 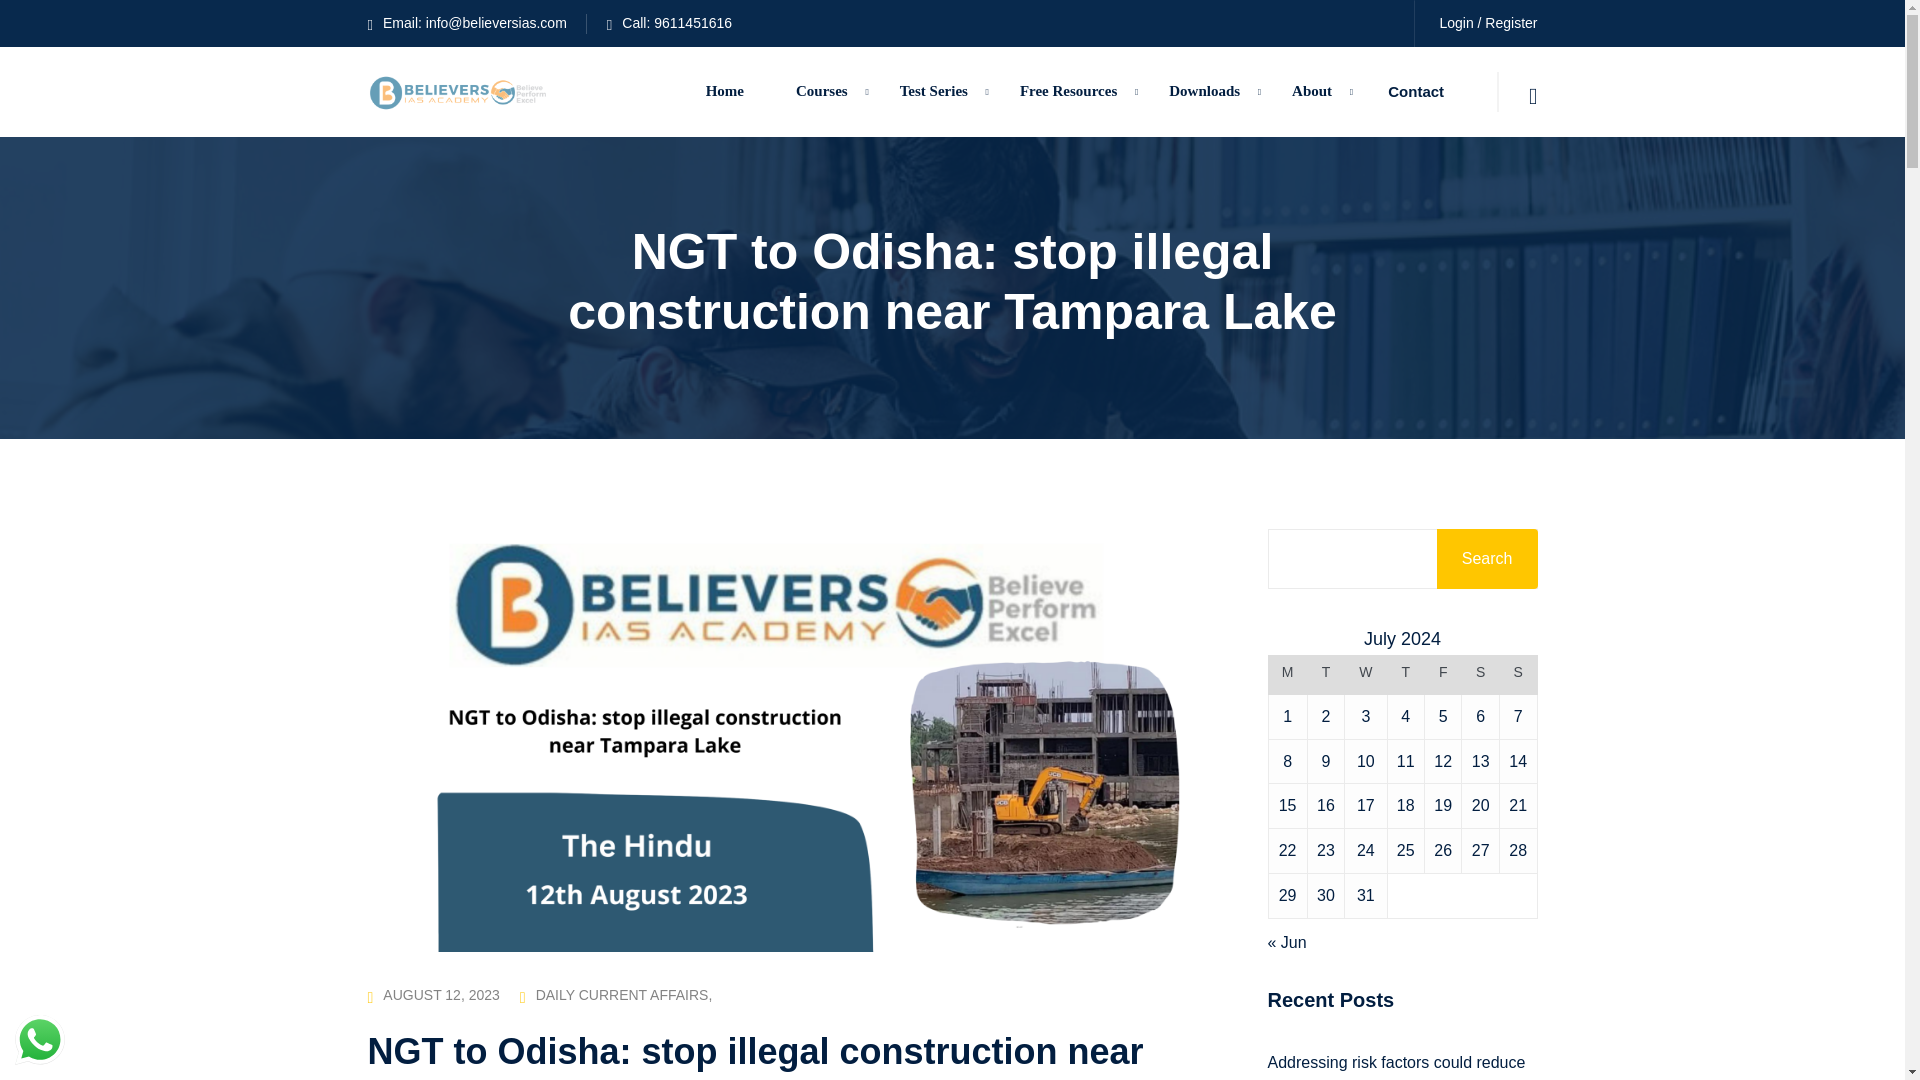 What do you see at coordinates (1068, 92) in the screenshot?
I see `Free Resources` at bounding box center [1068, 92].